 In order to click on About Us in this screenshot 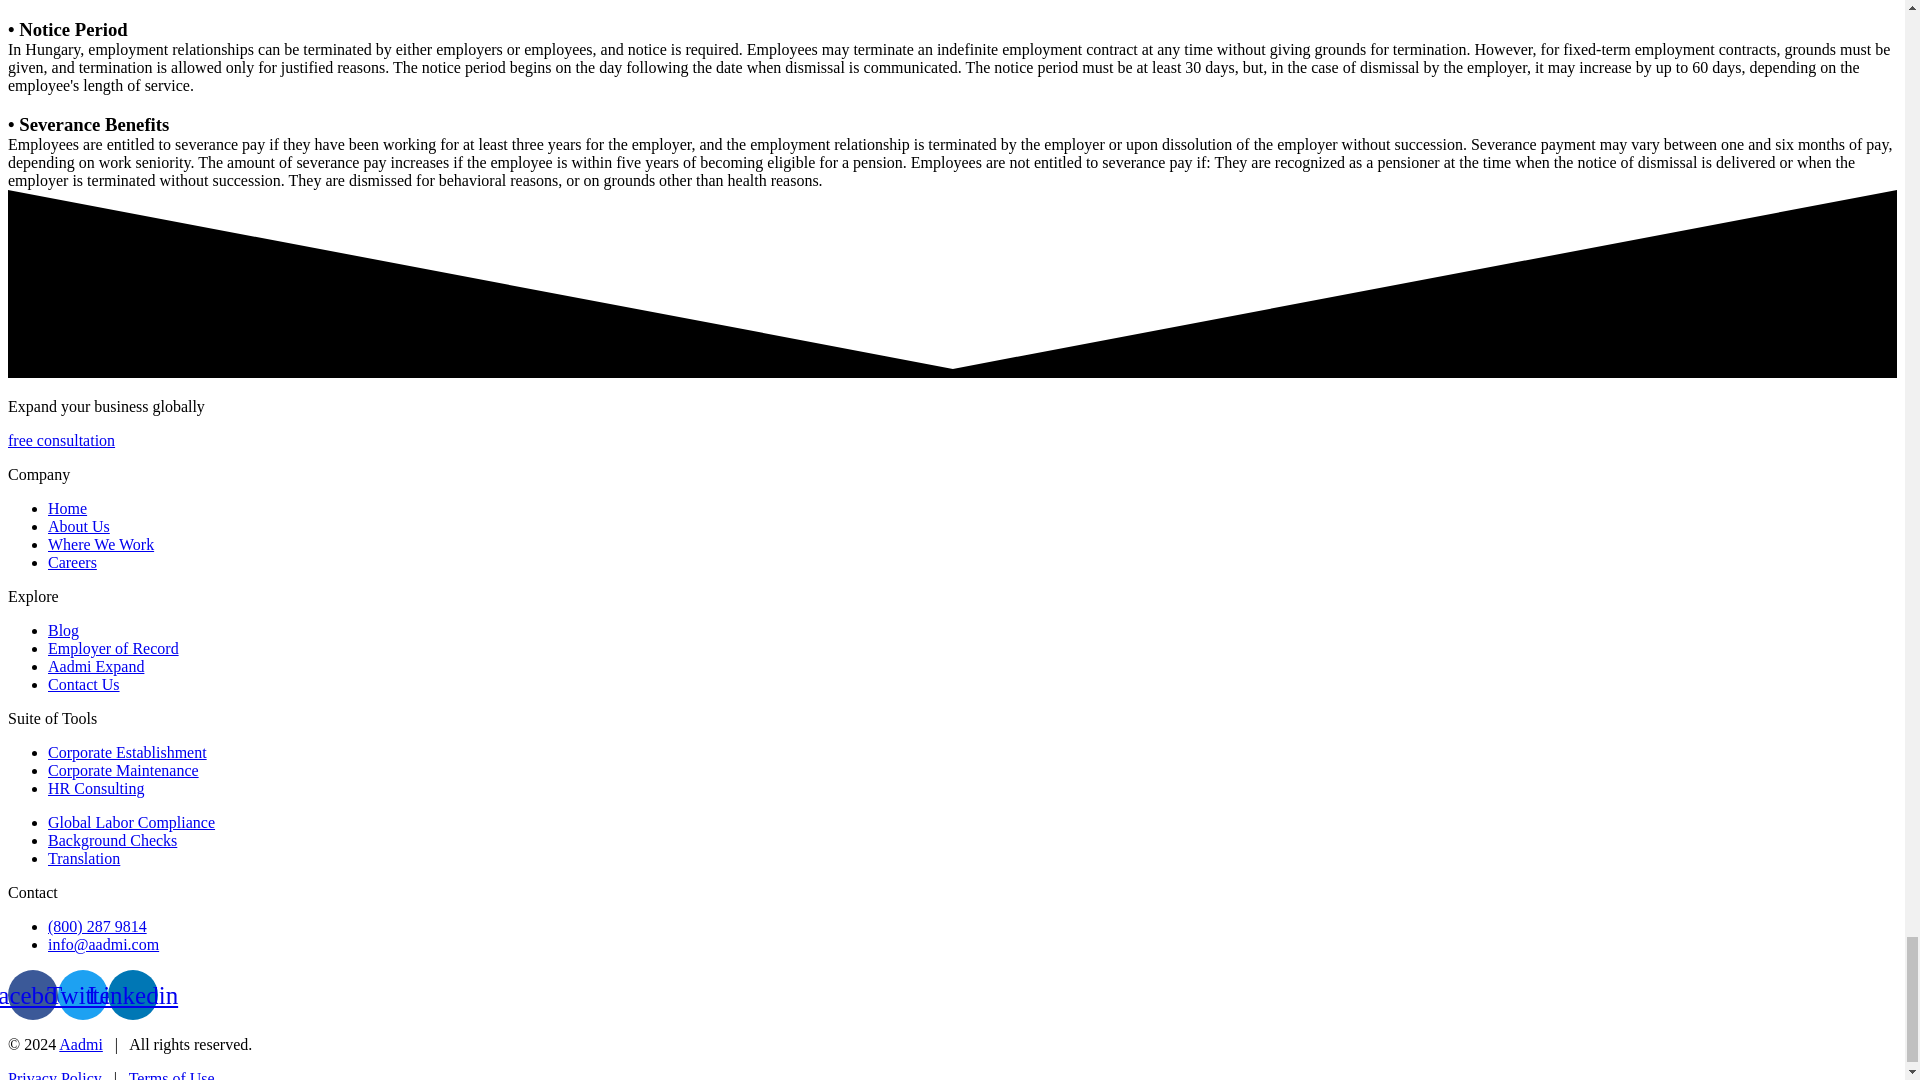, I will do `click(78, 526)`.